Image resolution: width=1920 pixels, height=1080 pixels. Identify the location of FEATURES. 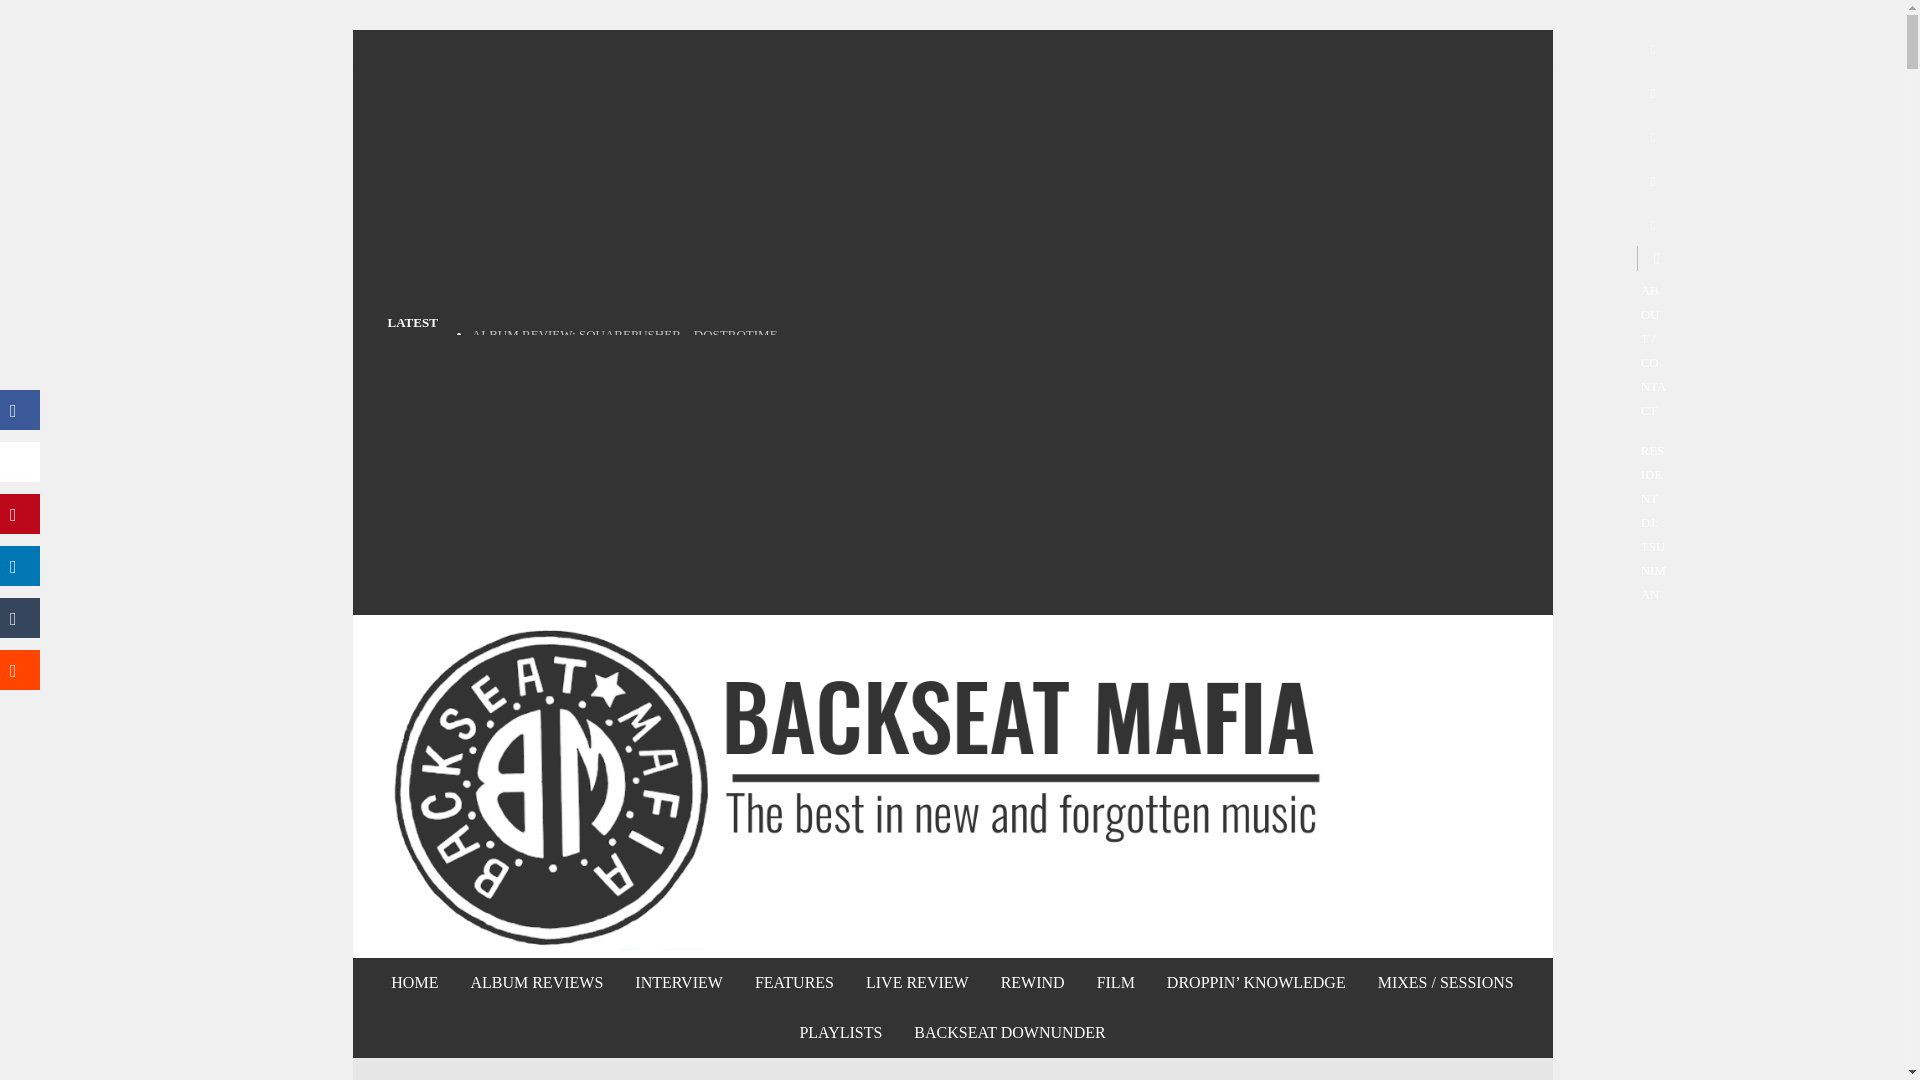
(794, 982).